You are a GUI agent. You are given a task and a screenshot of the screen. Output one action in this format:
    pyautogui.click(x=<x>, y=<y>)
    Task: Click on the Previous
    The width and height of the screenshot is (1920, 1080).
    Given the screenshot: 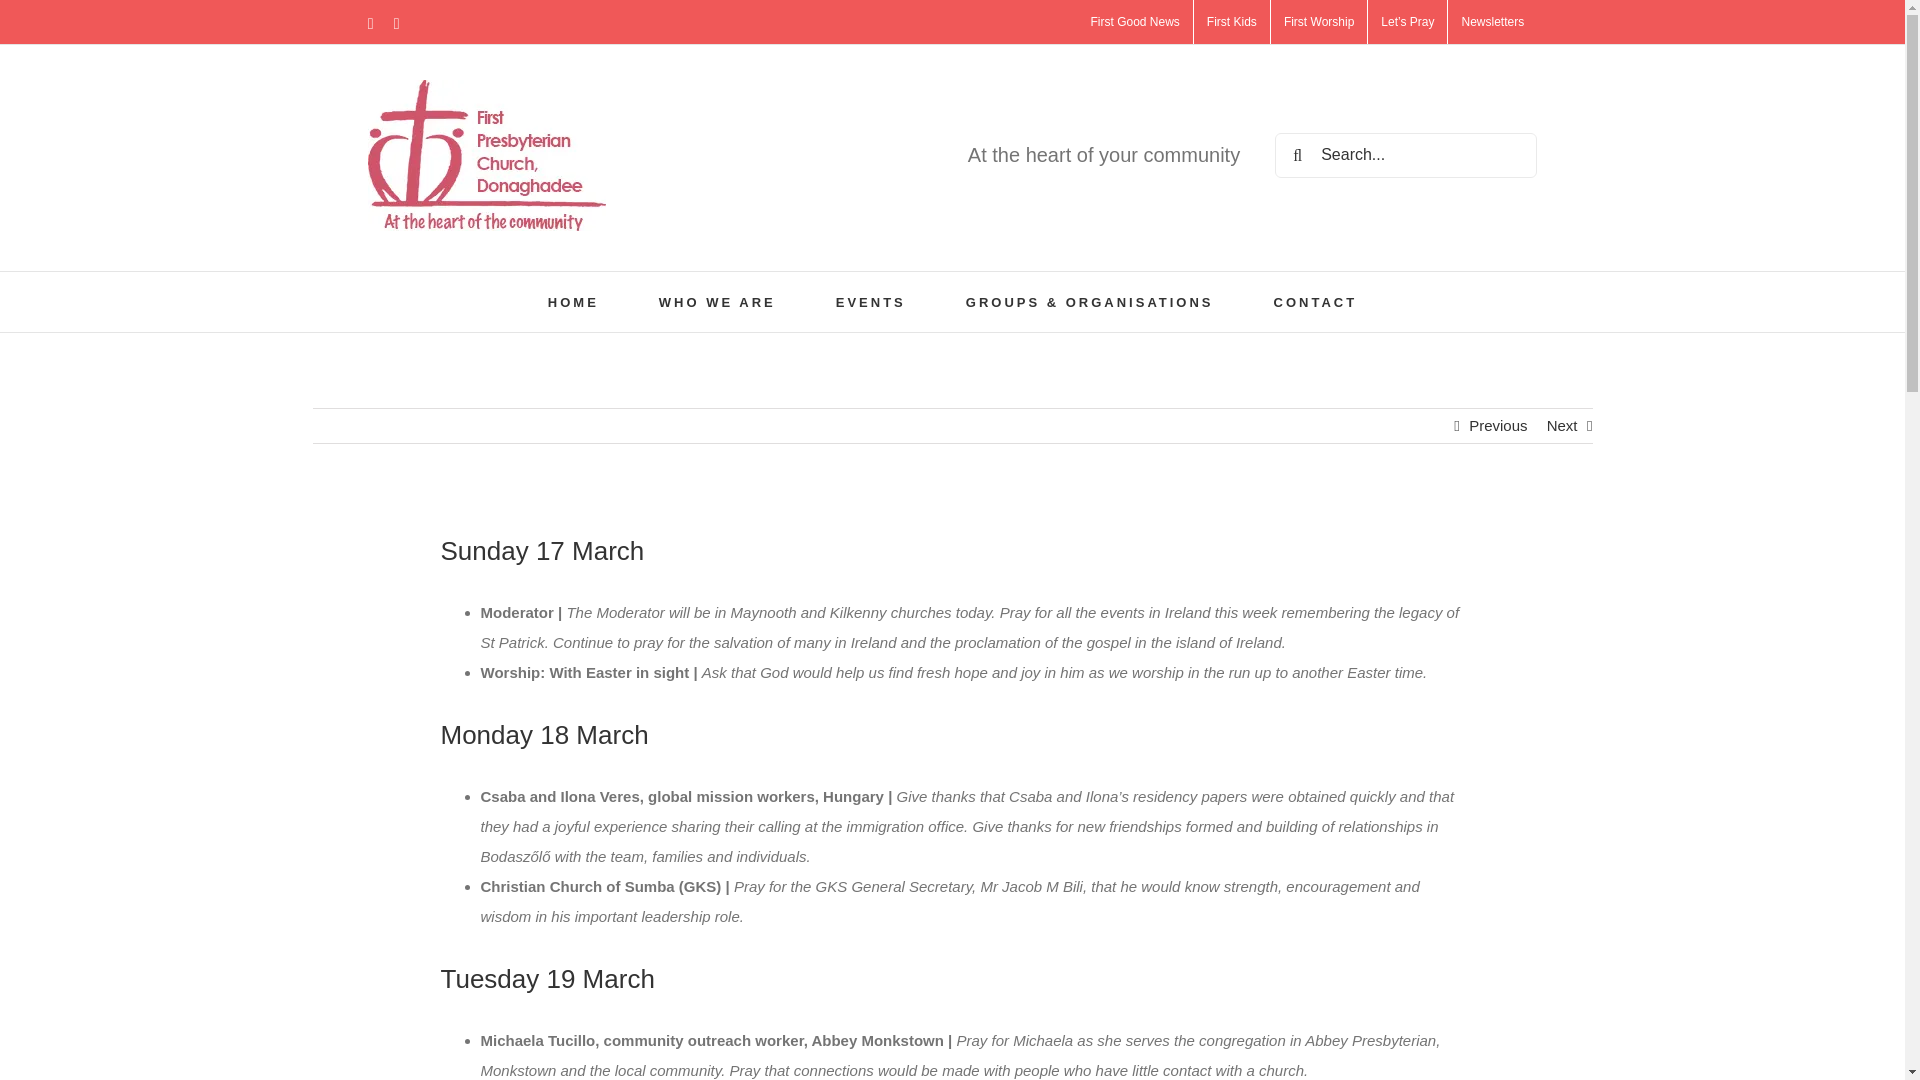 What is the action you would take?
    pyautogui.click(x=1497, y=426)
    